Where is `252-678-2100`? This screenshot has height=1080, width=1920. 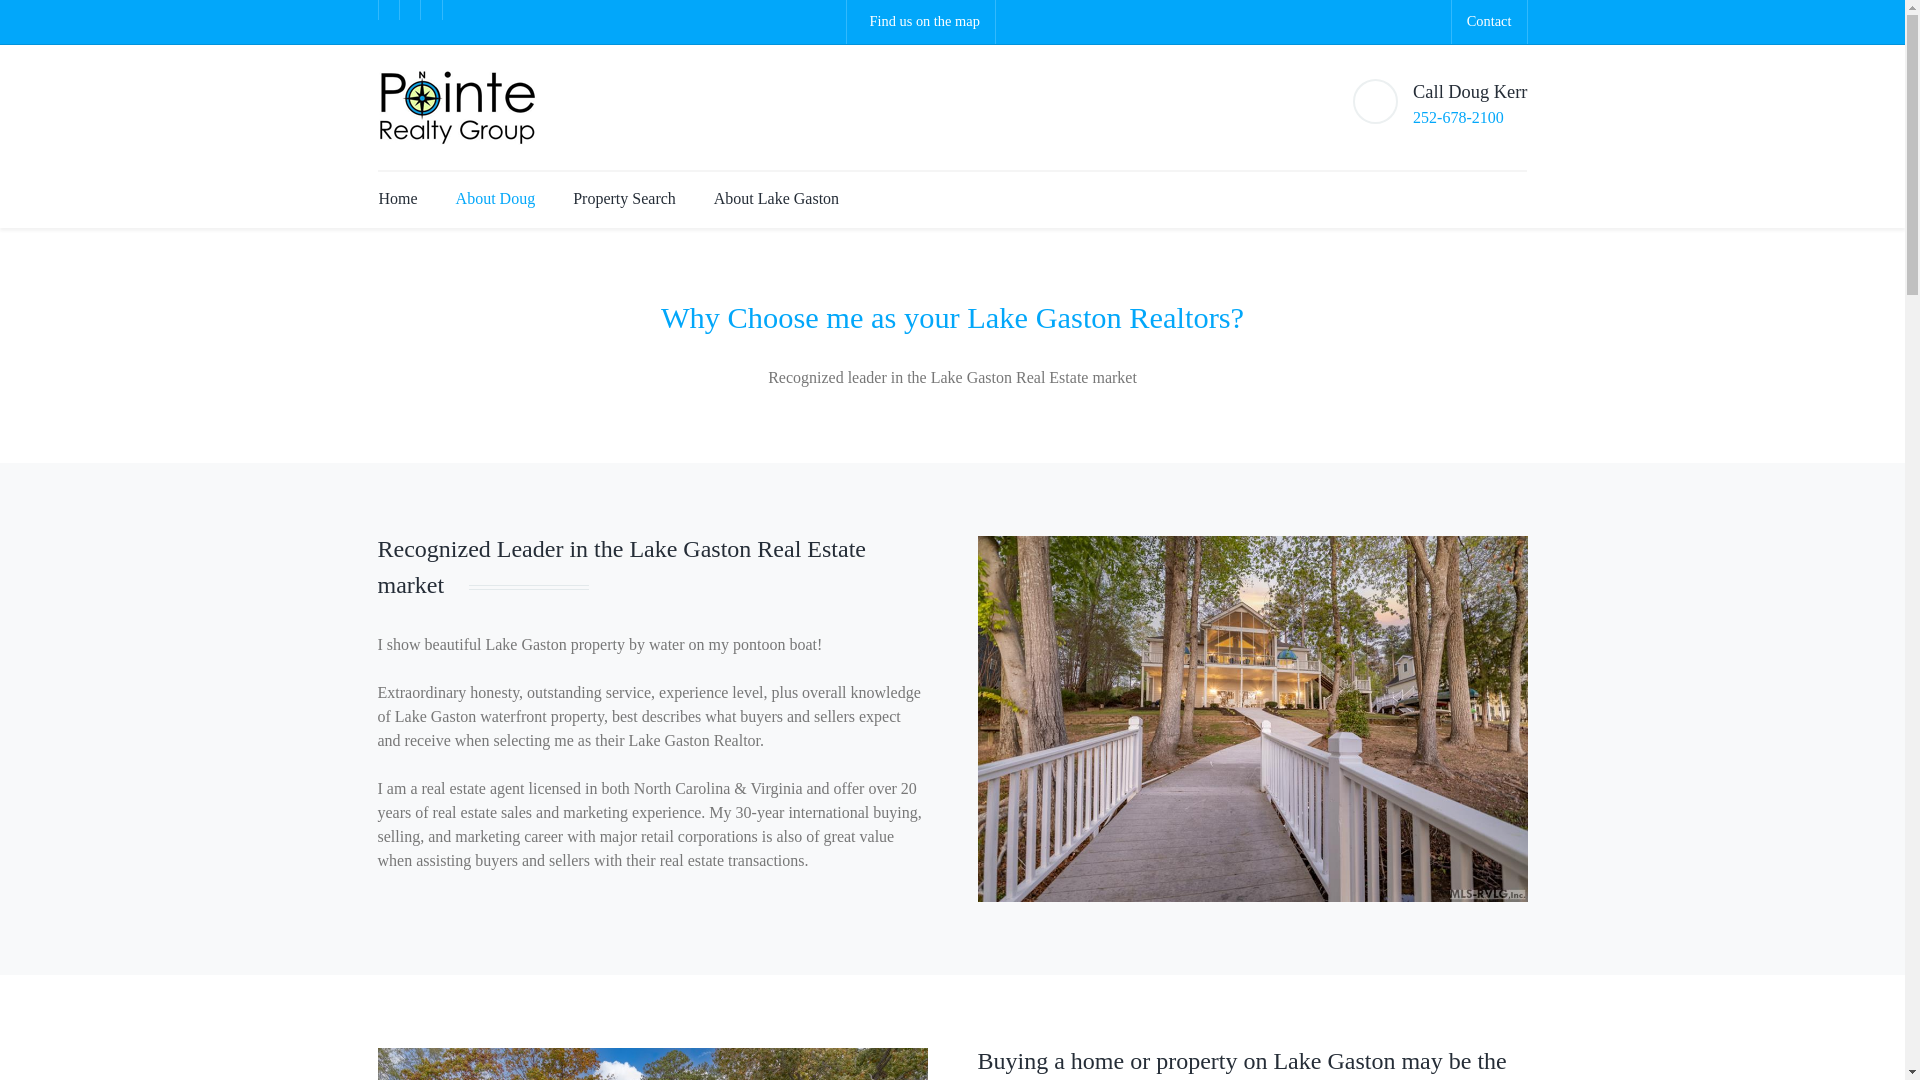 252-678-2100 is located at coordinates (1458, 118).